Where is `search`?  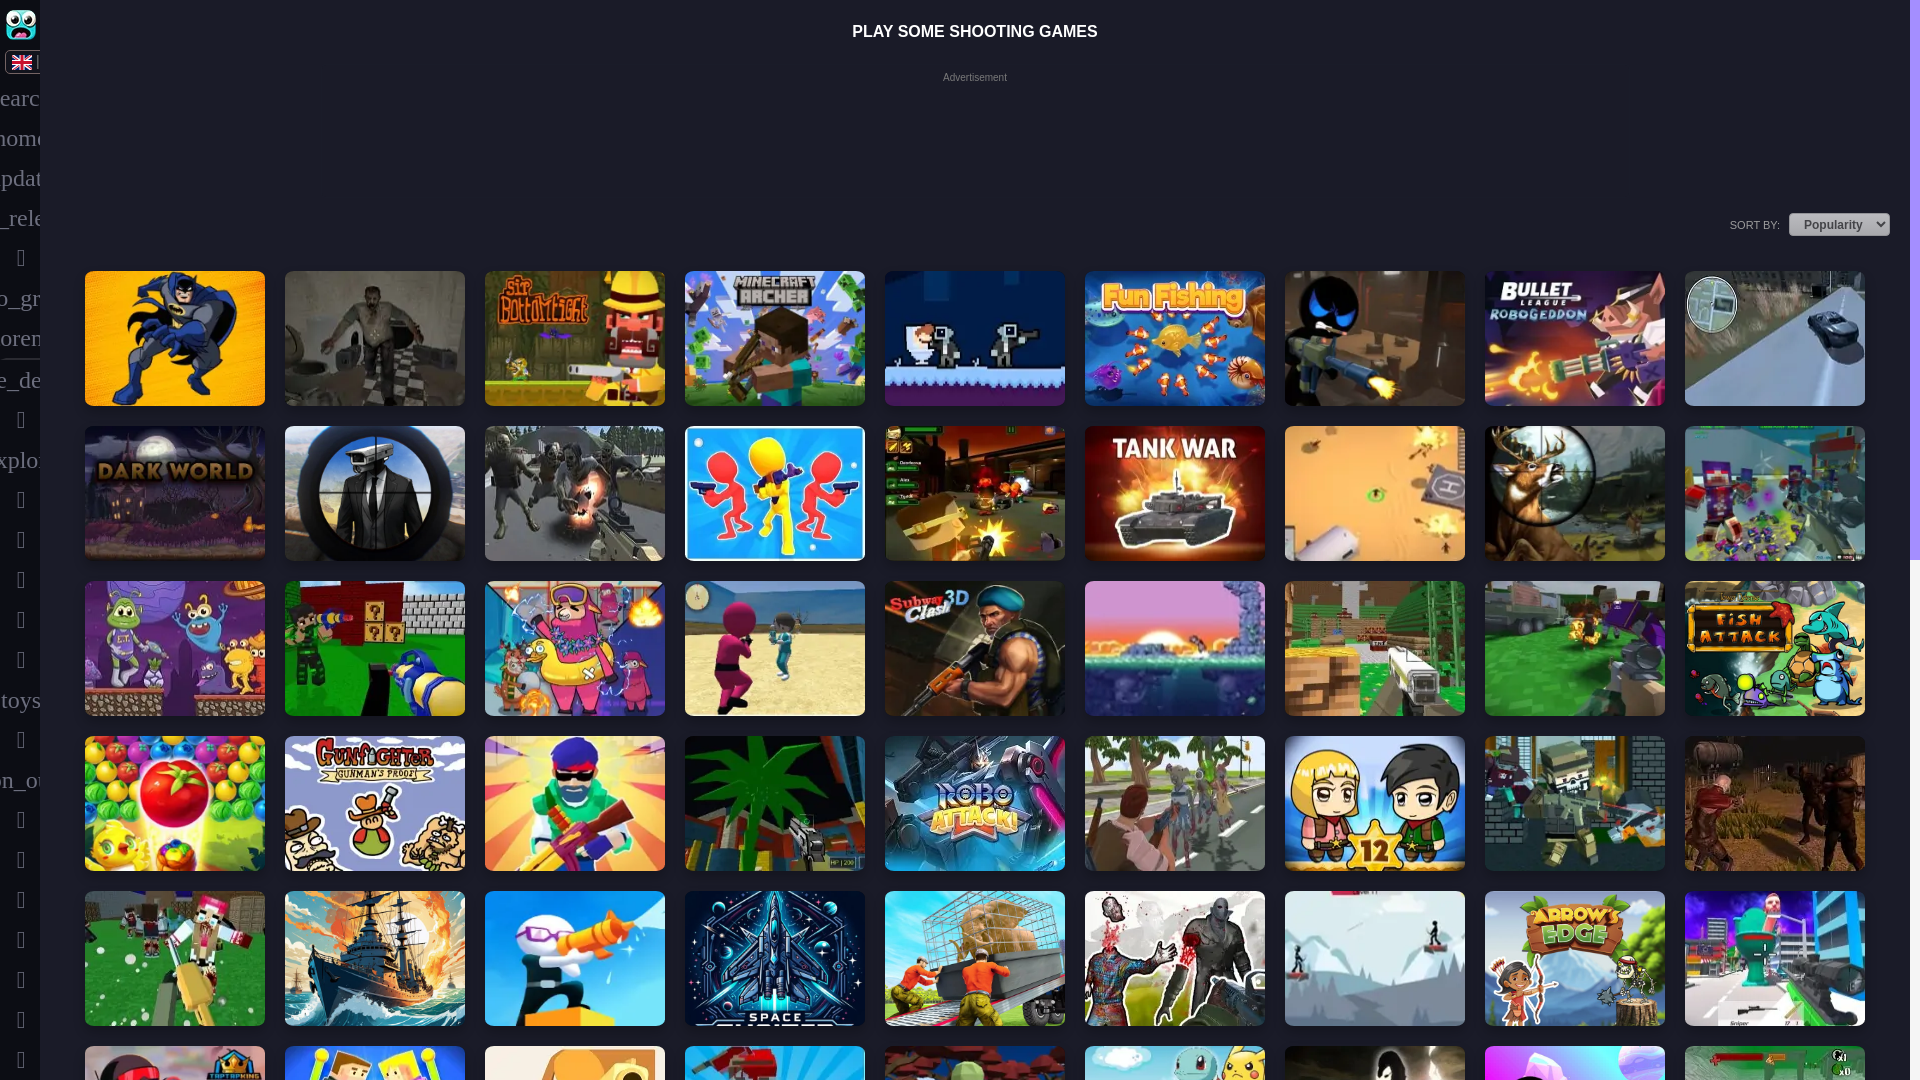
search is located at coordinates (20, 97).